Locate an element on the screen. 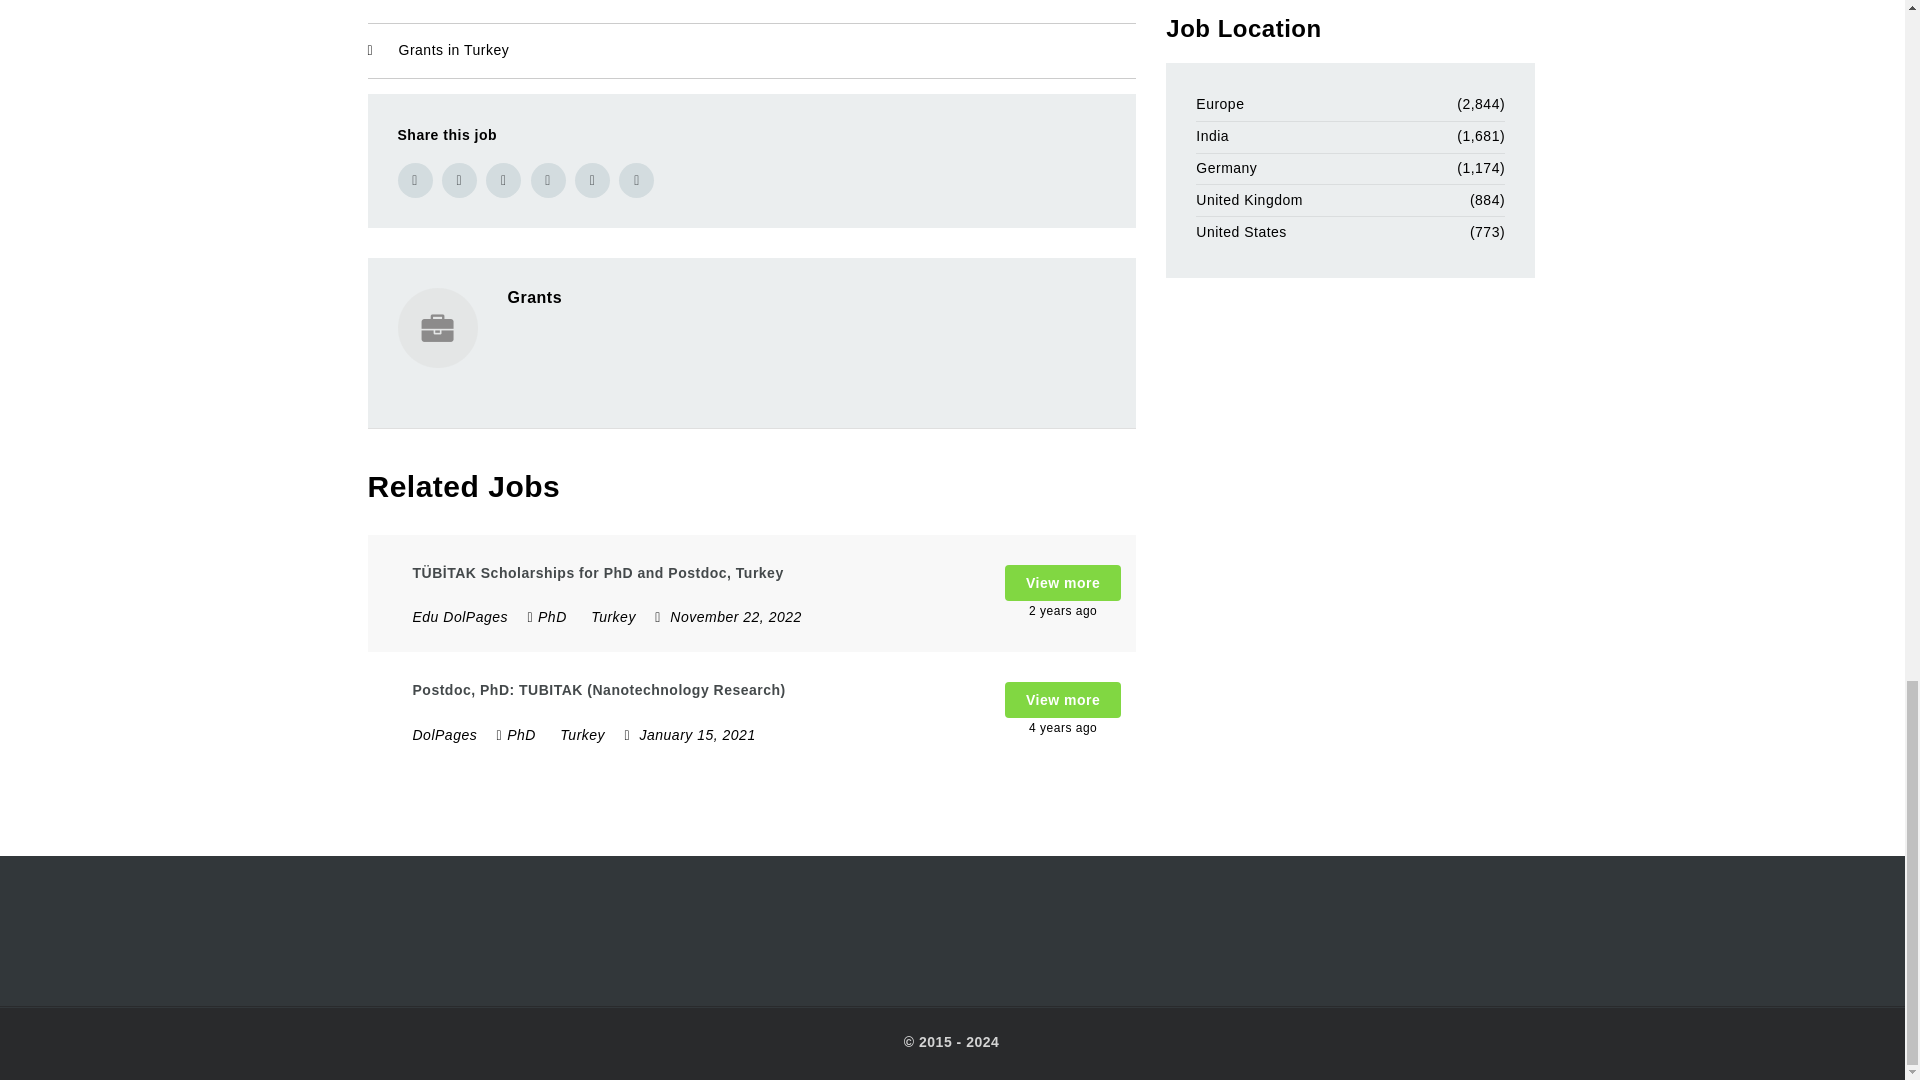  Share on LinkedIn is located at coordinates (548, 180).